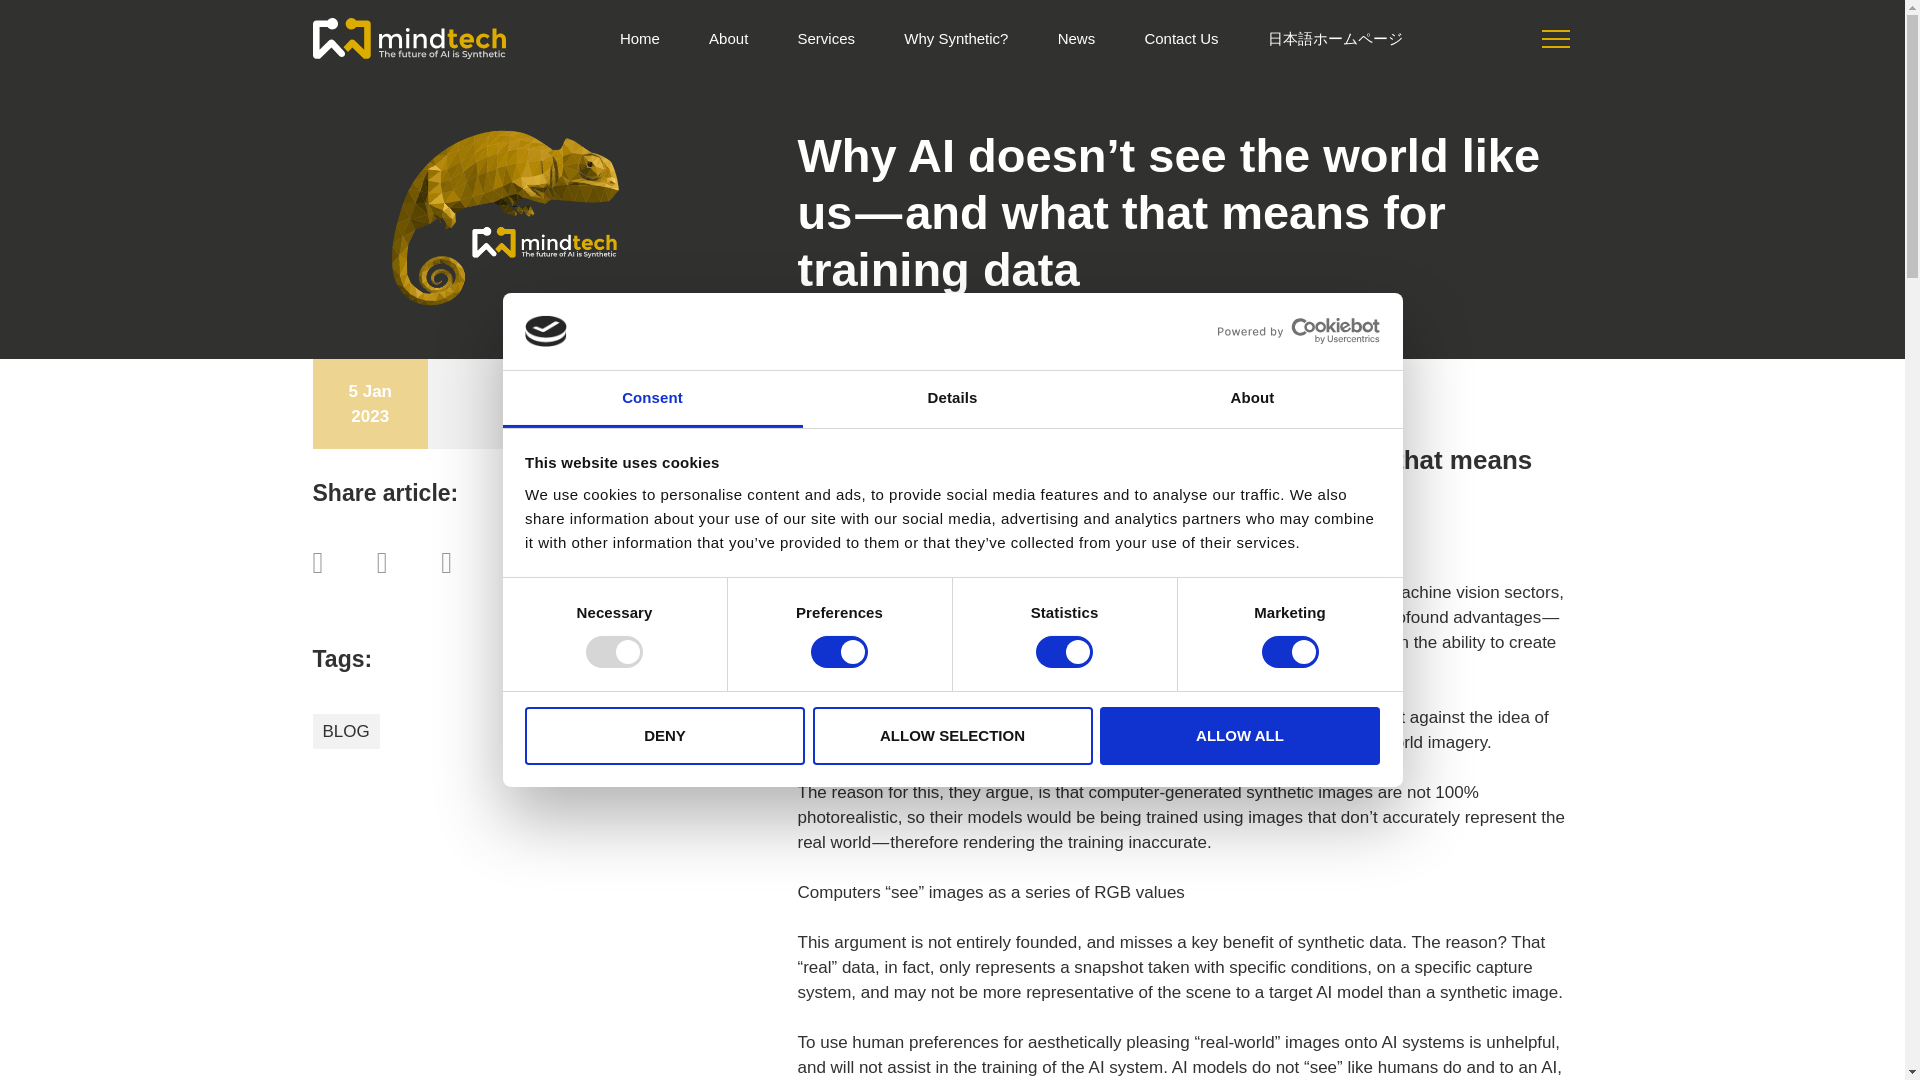 The height and width of the screenshot is (1080, 1920). What do you see at coordinates (652, 399) in the screenshot?
I see `Consent` at bounding box center [652, 399].